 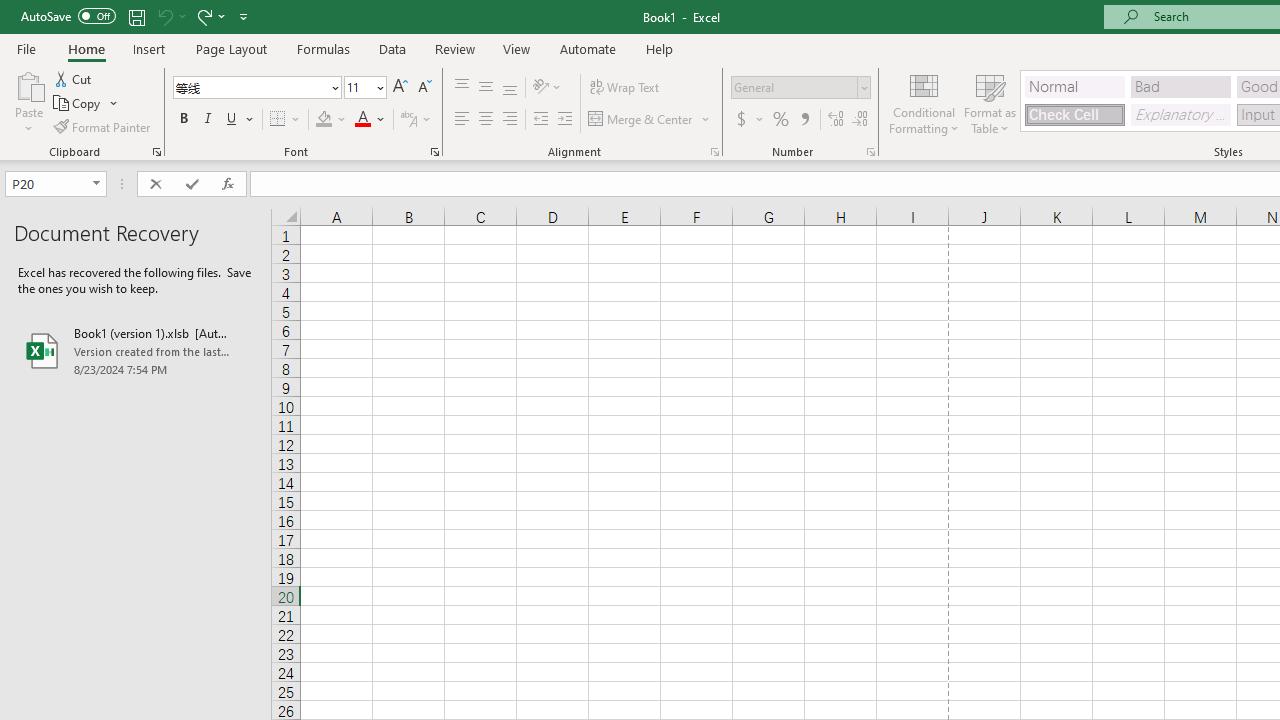 I want to click on Cut, so click(x=74, y=78).